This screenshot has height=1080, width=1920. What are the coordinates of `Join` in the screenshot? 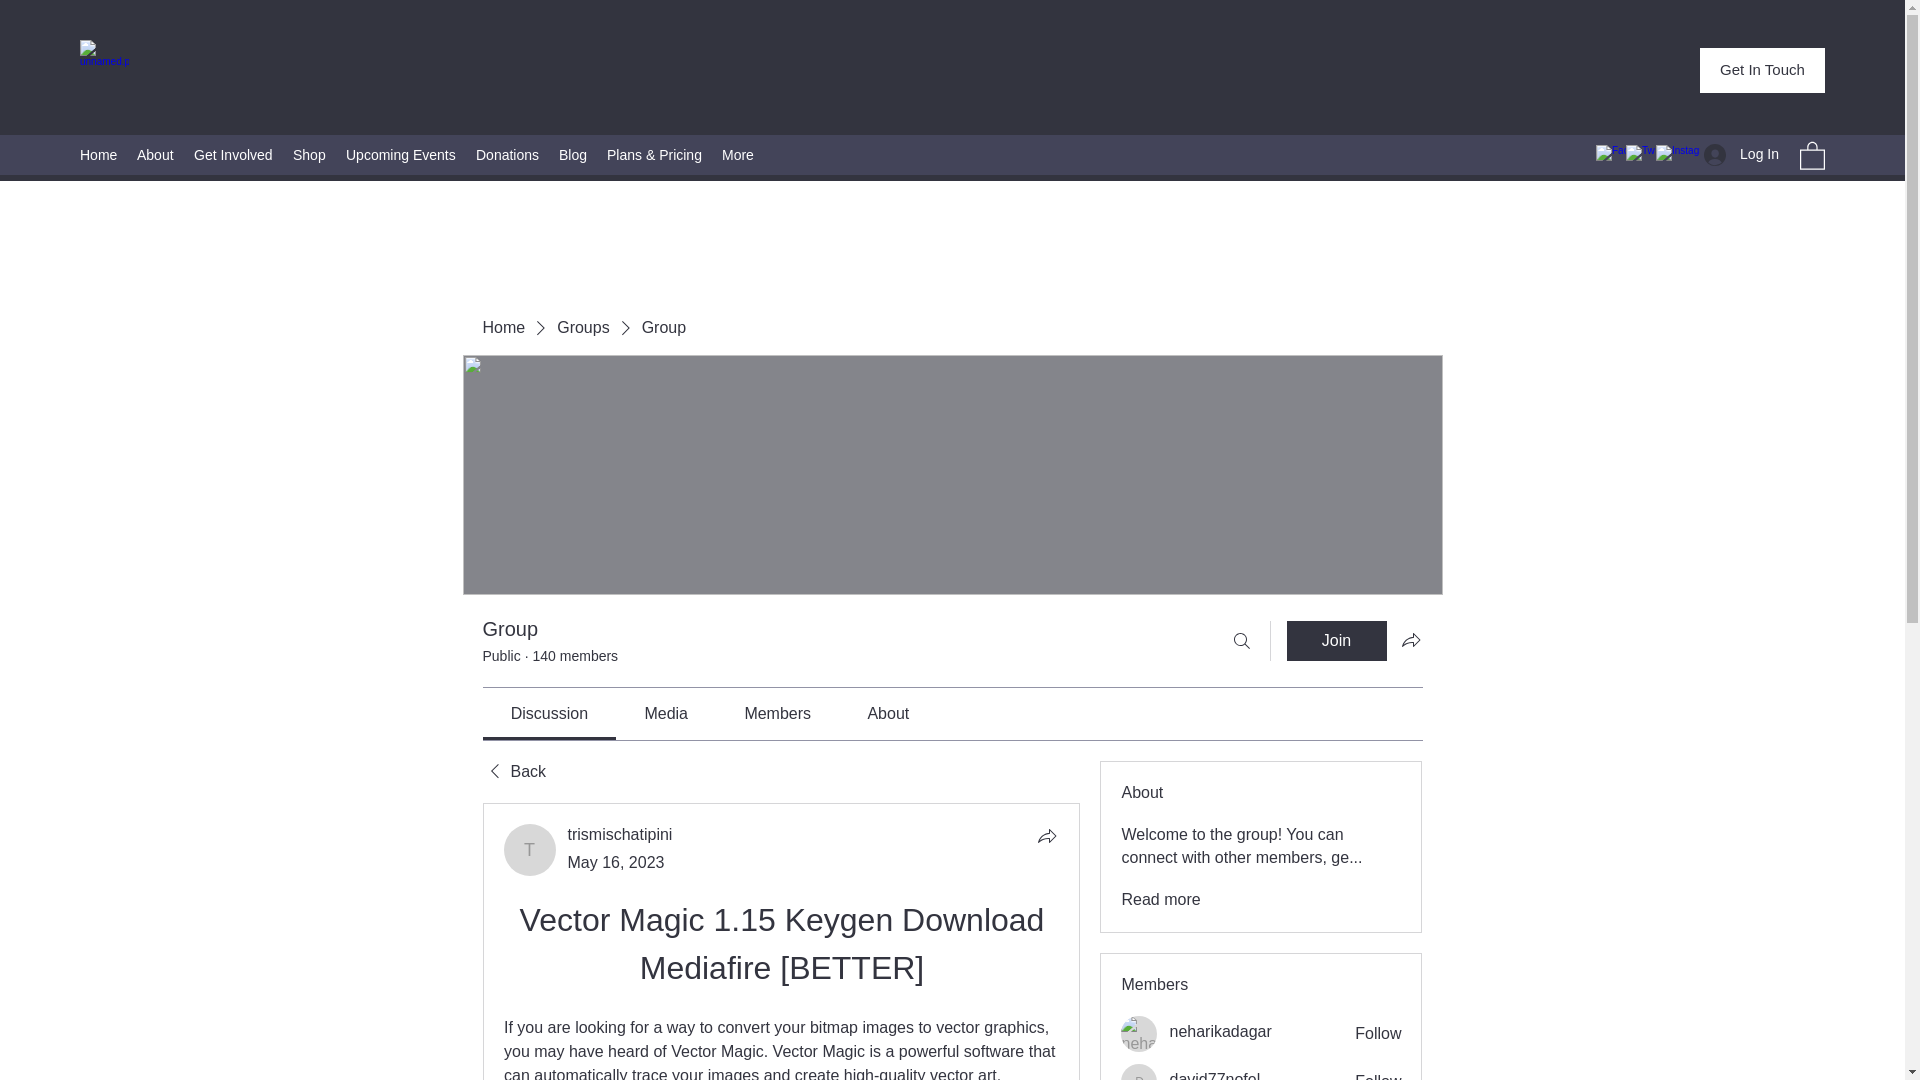 It's located at (1336, 640).